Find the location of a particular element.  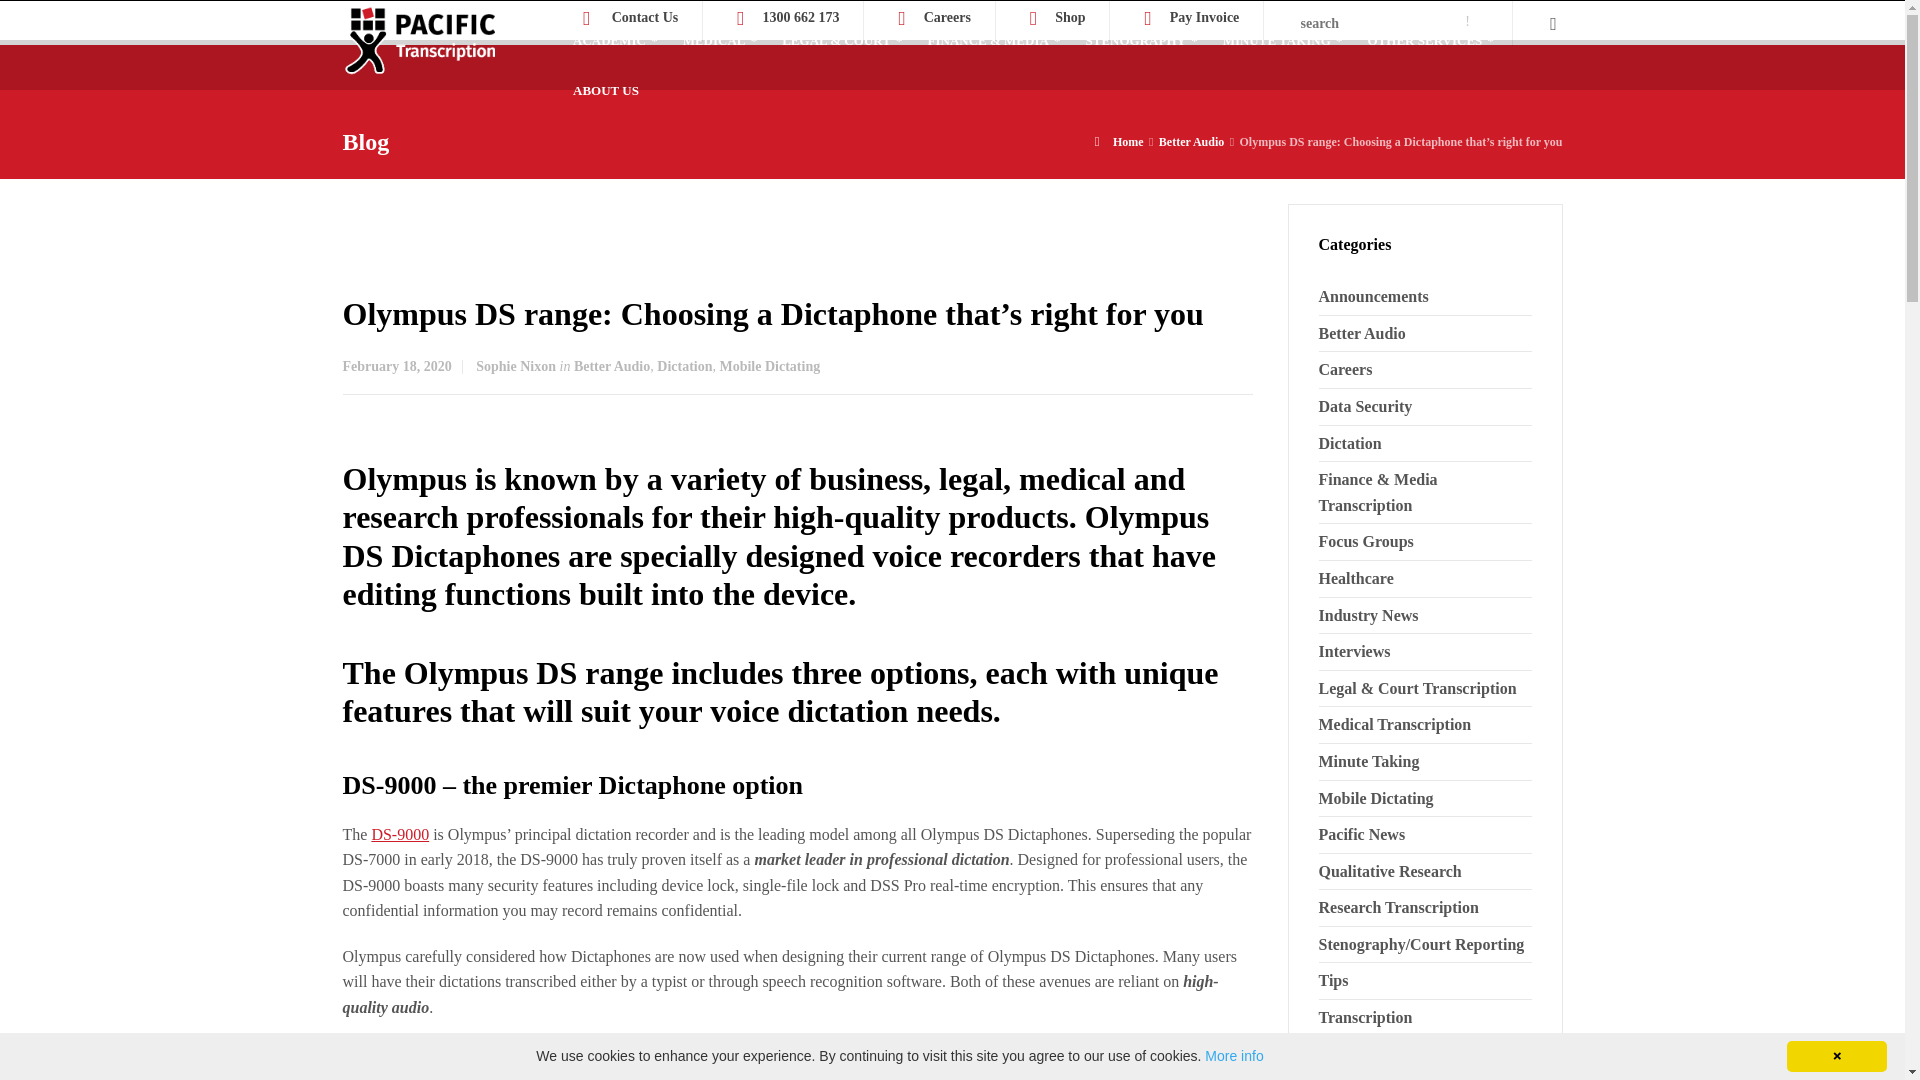

Pacific Transcription is located at coordinates (420, 51).